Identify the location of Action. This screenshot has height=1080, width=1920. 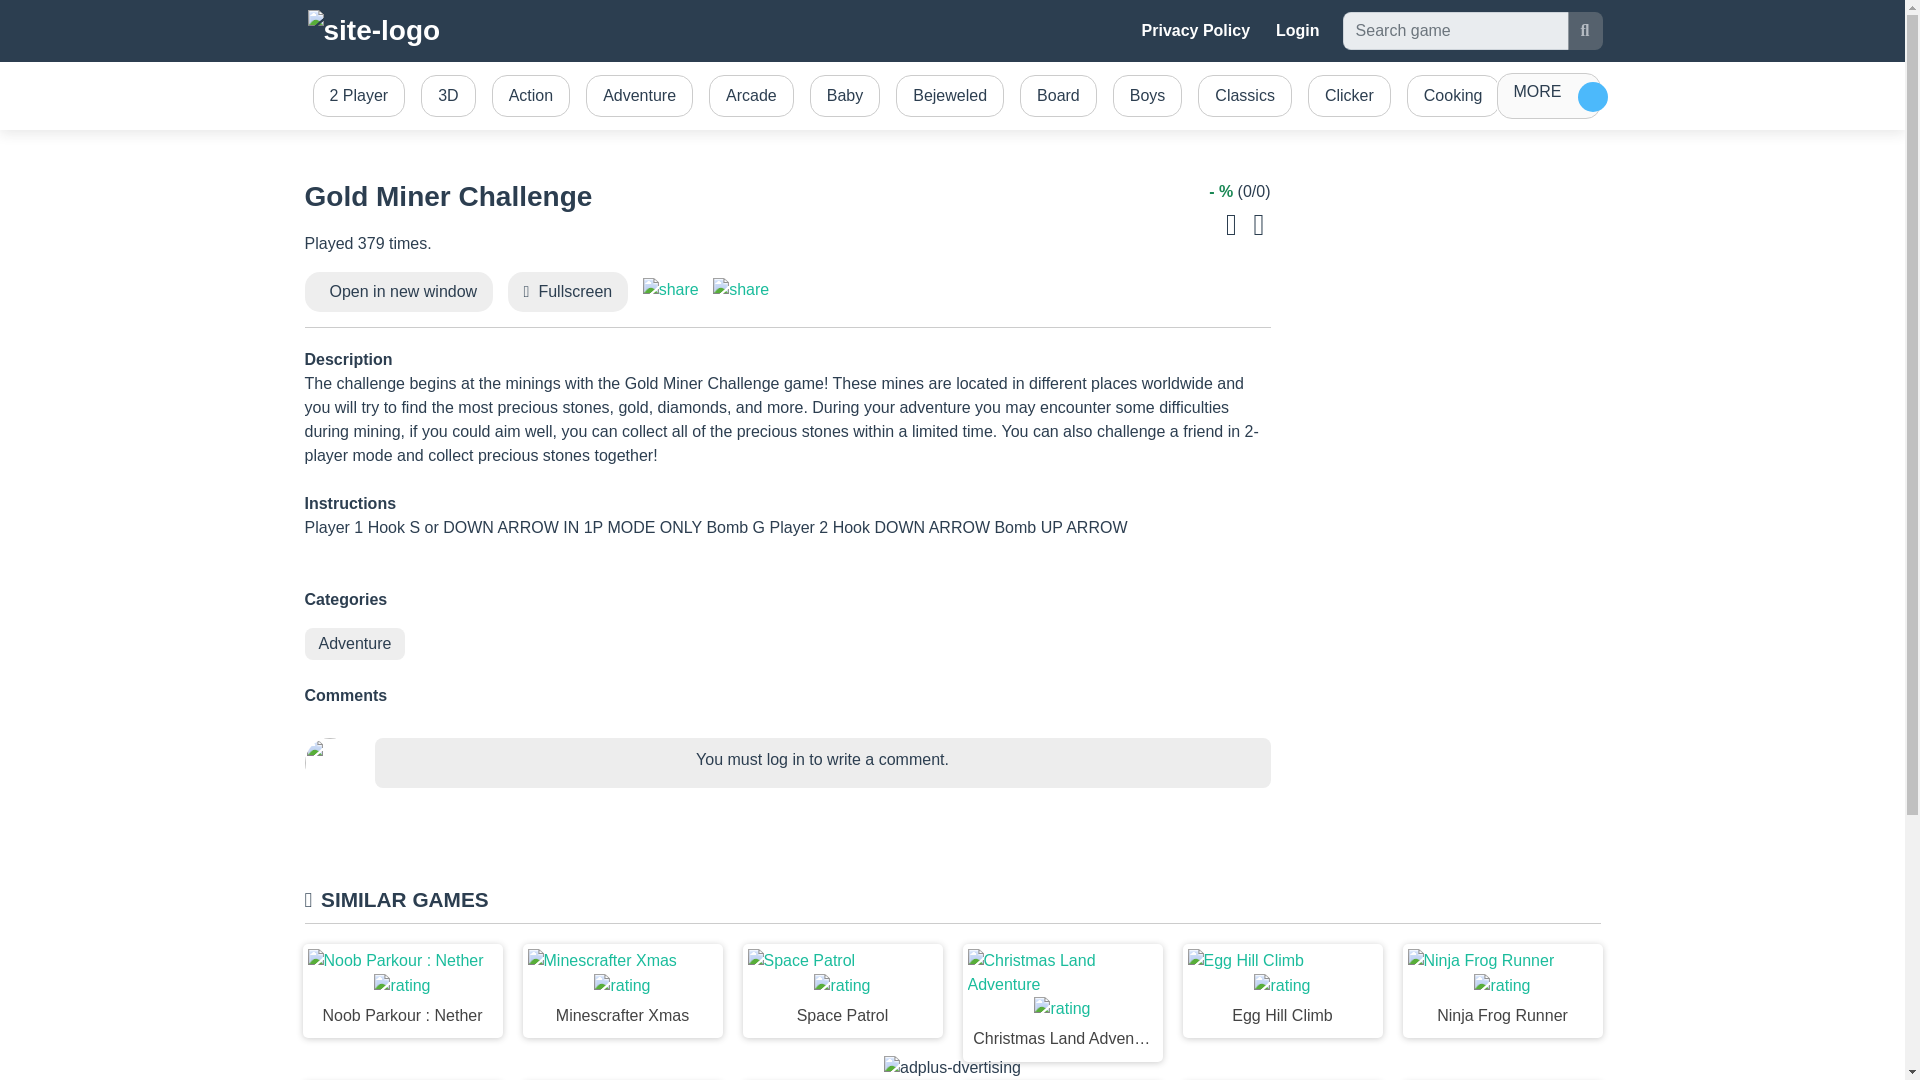
(530, 96).